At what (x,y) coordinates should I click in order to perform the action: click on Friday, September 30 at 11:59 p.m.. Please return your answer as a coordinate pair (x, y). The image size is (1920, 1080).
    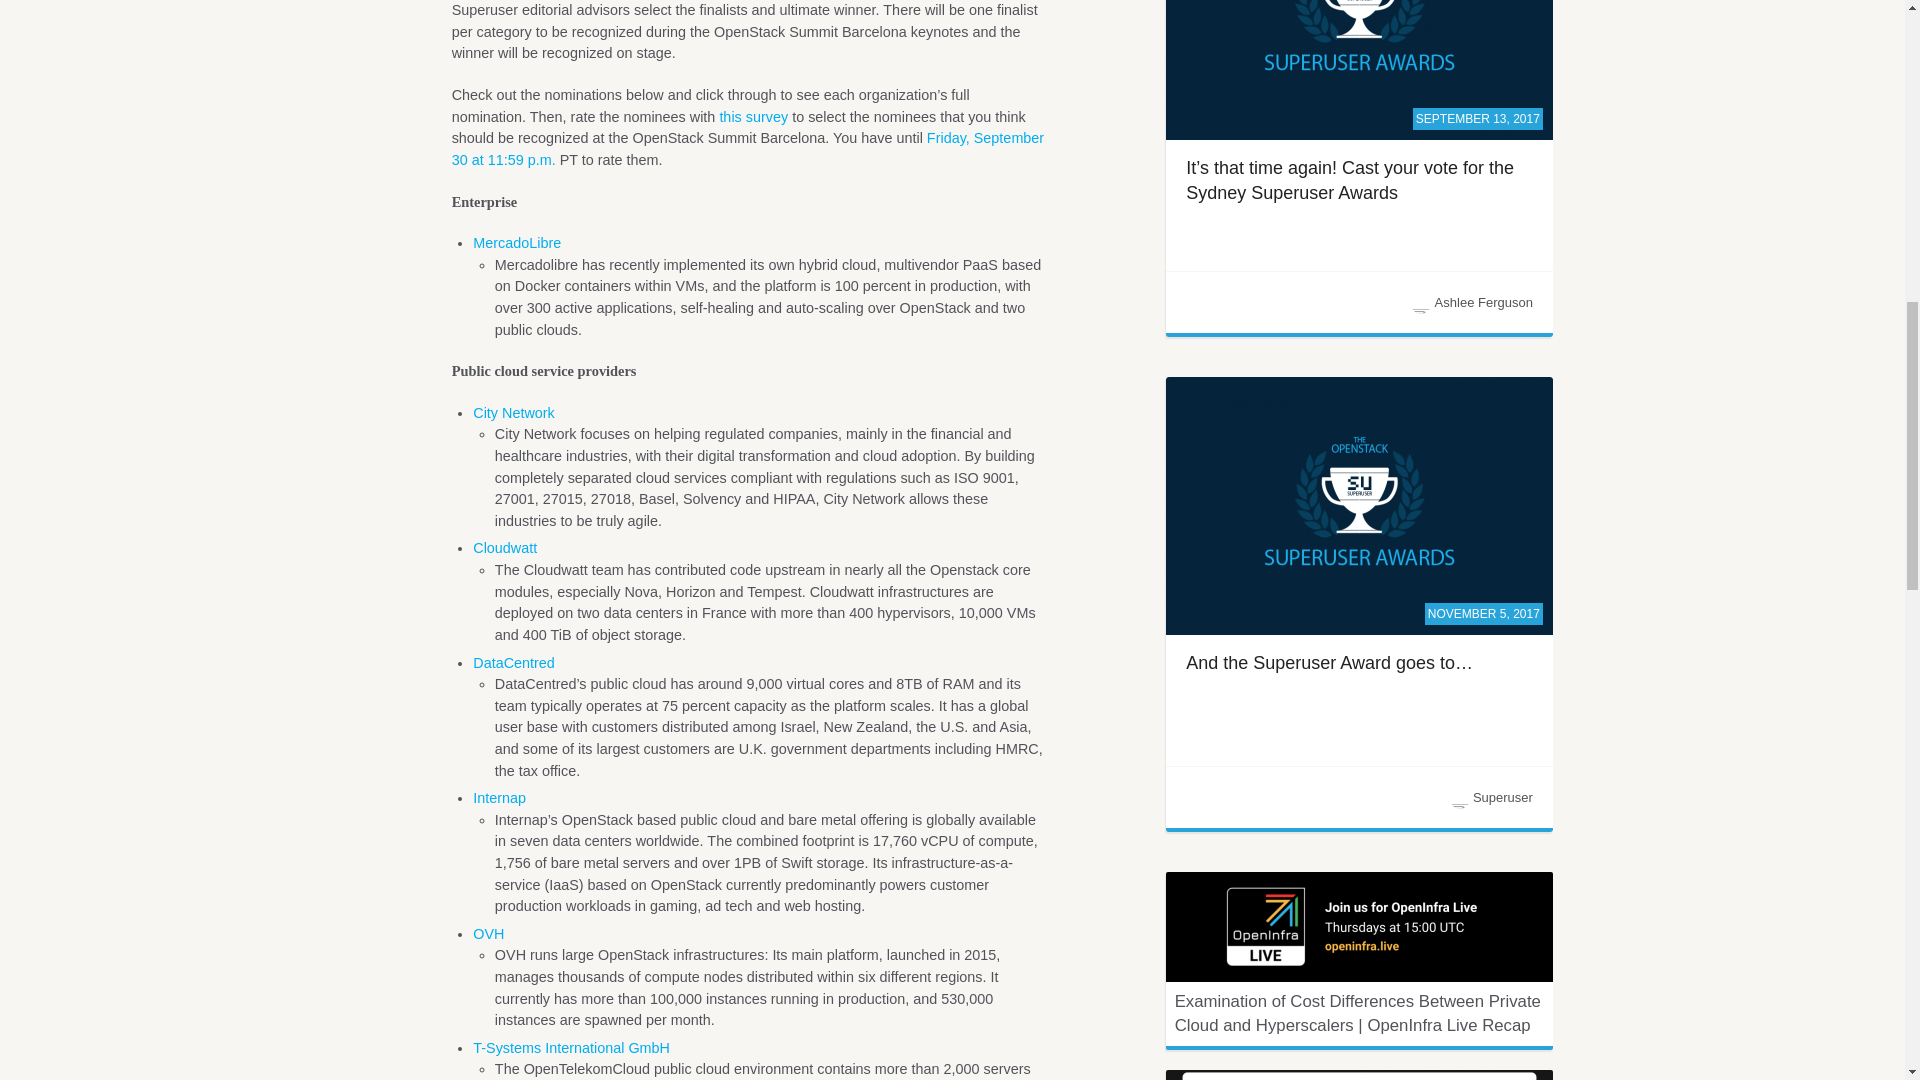
    Looking at the image, I should click on (748, 148).